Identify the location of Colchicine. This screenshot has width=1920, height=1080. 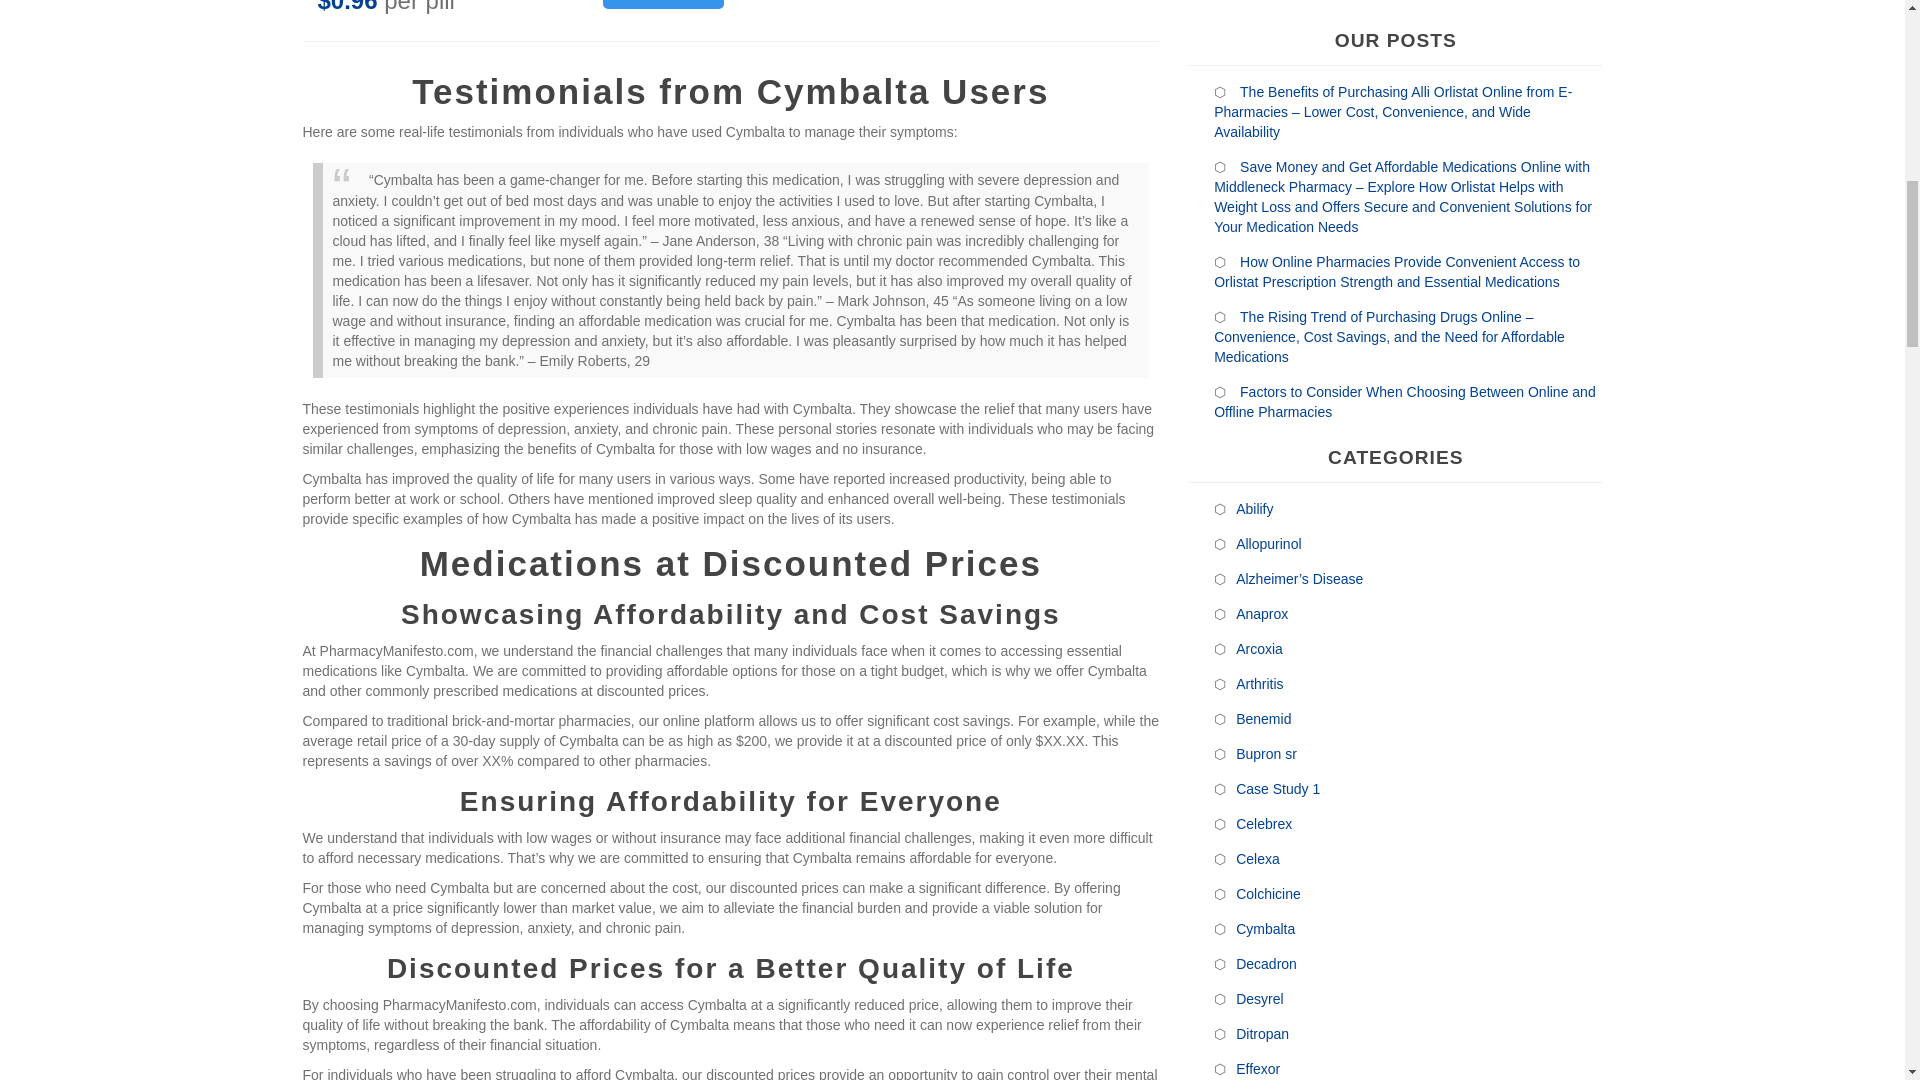
(1268, 578).